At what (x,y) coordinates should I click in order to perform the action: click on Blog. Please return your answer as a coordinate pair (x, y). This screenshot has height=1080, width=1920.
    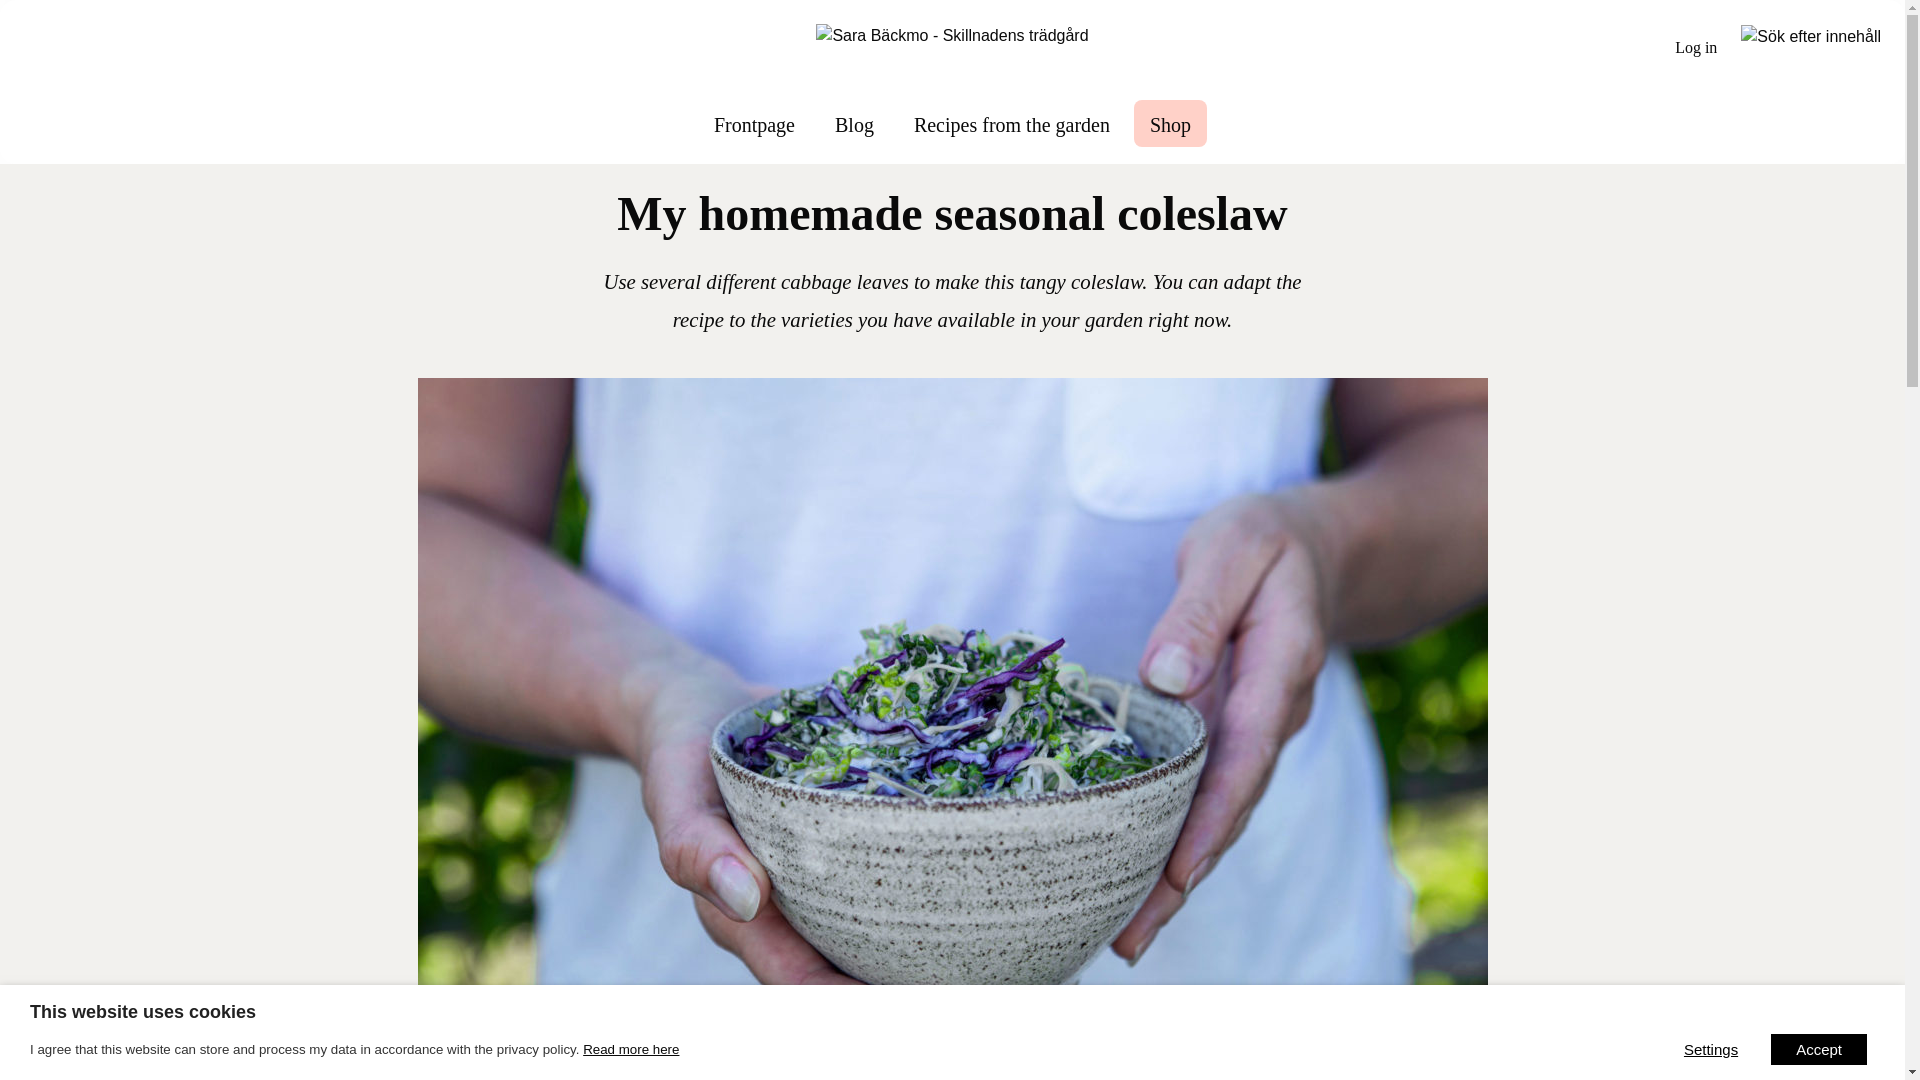
    Looking at the image, I should click on (854, 123).